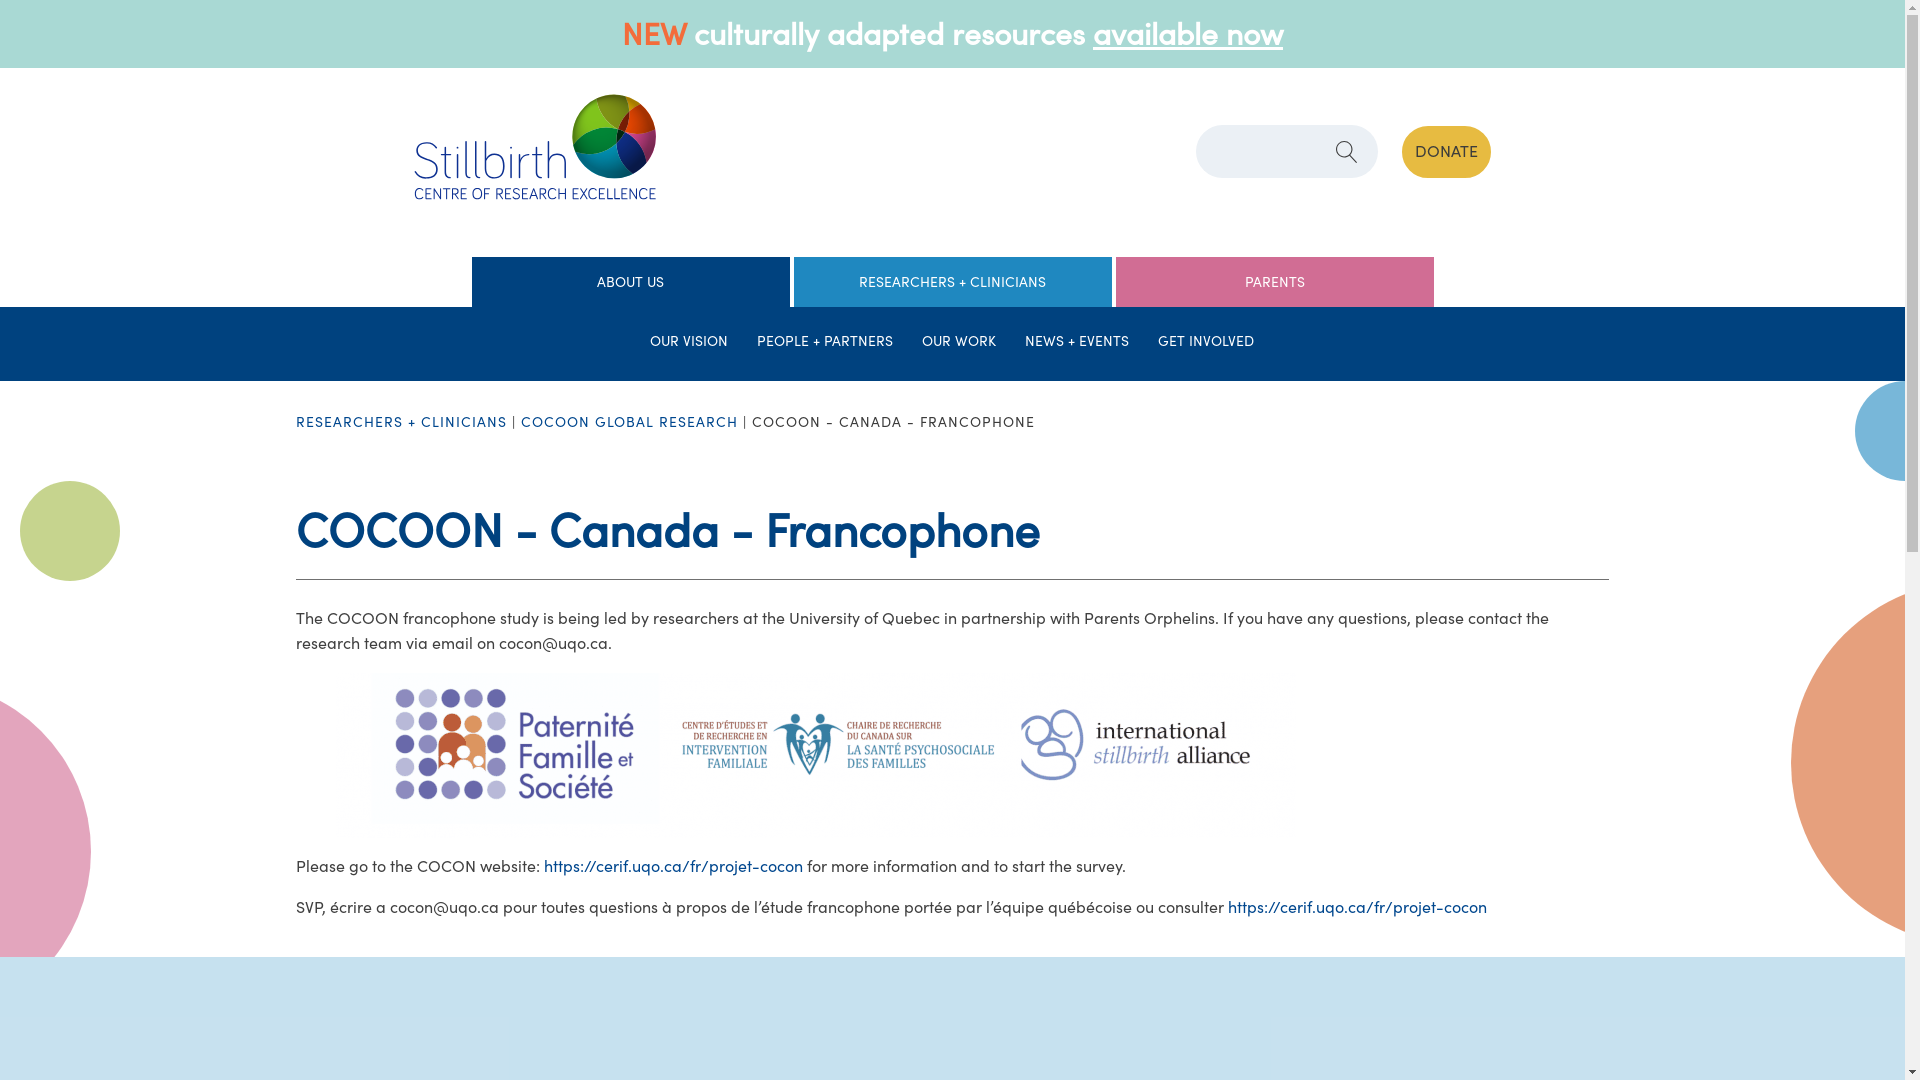  I want to click on GET INVOLVED, so click(1206, 344).